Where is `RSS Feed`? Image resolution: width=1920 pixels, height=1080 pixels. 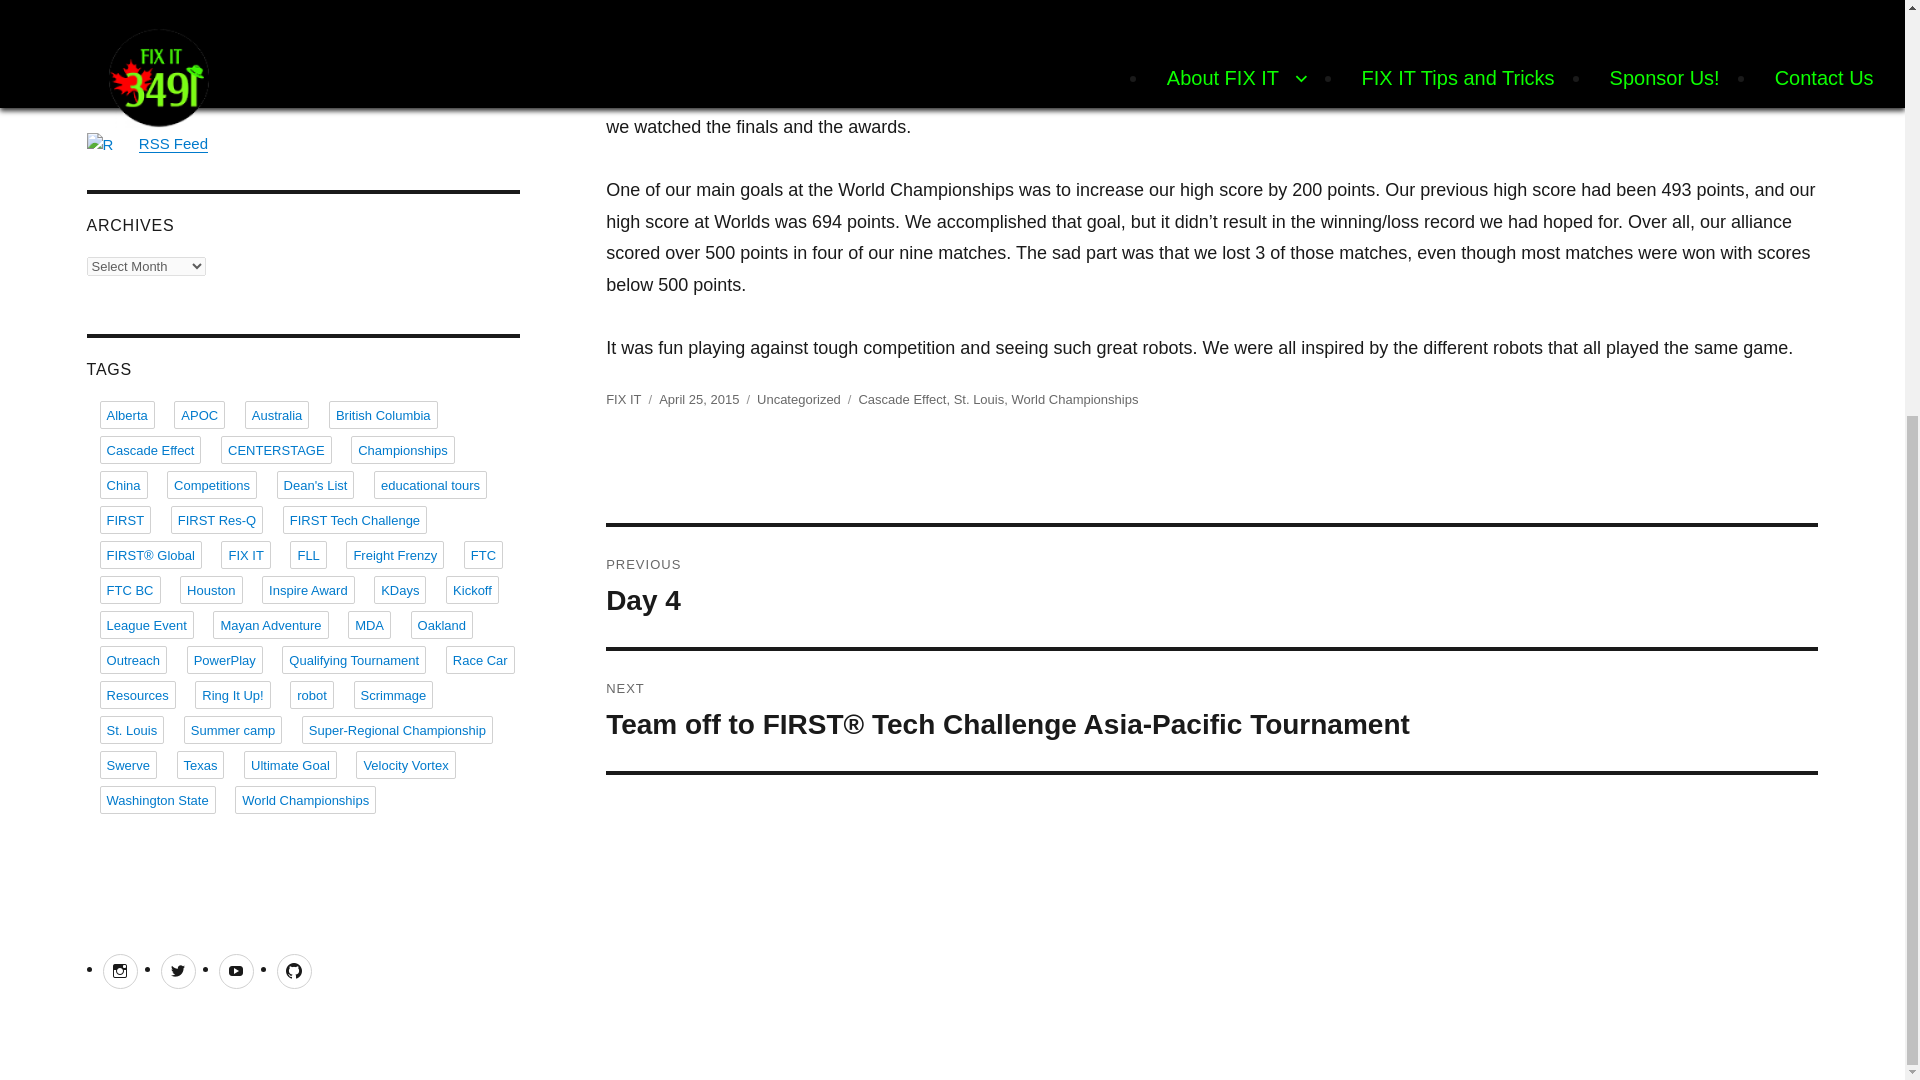
RSS Feed is located at coordinates (902, 400).